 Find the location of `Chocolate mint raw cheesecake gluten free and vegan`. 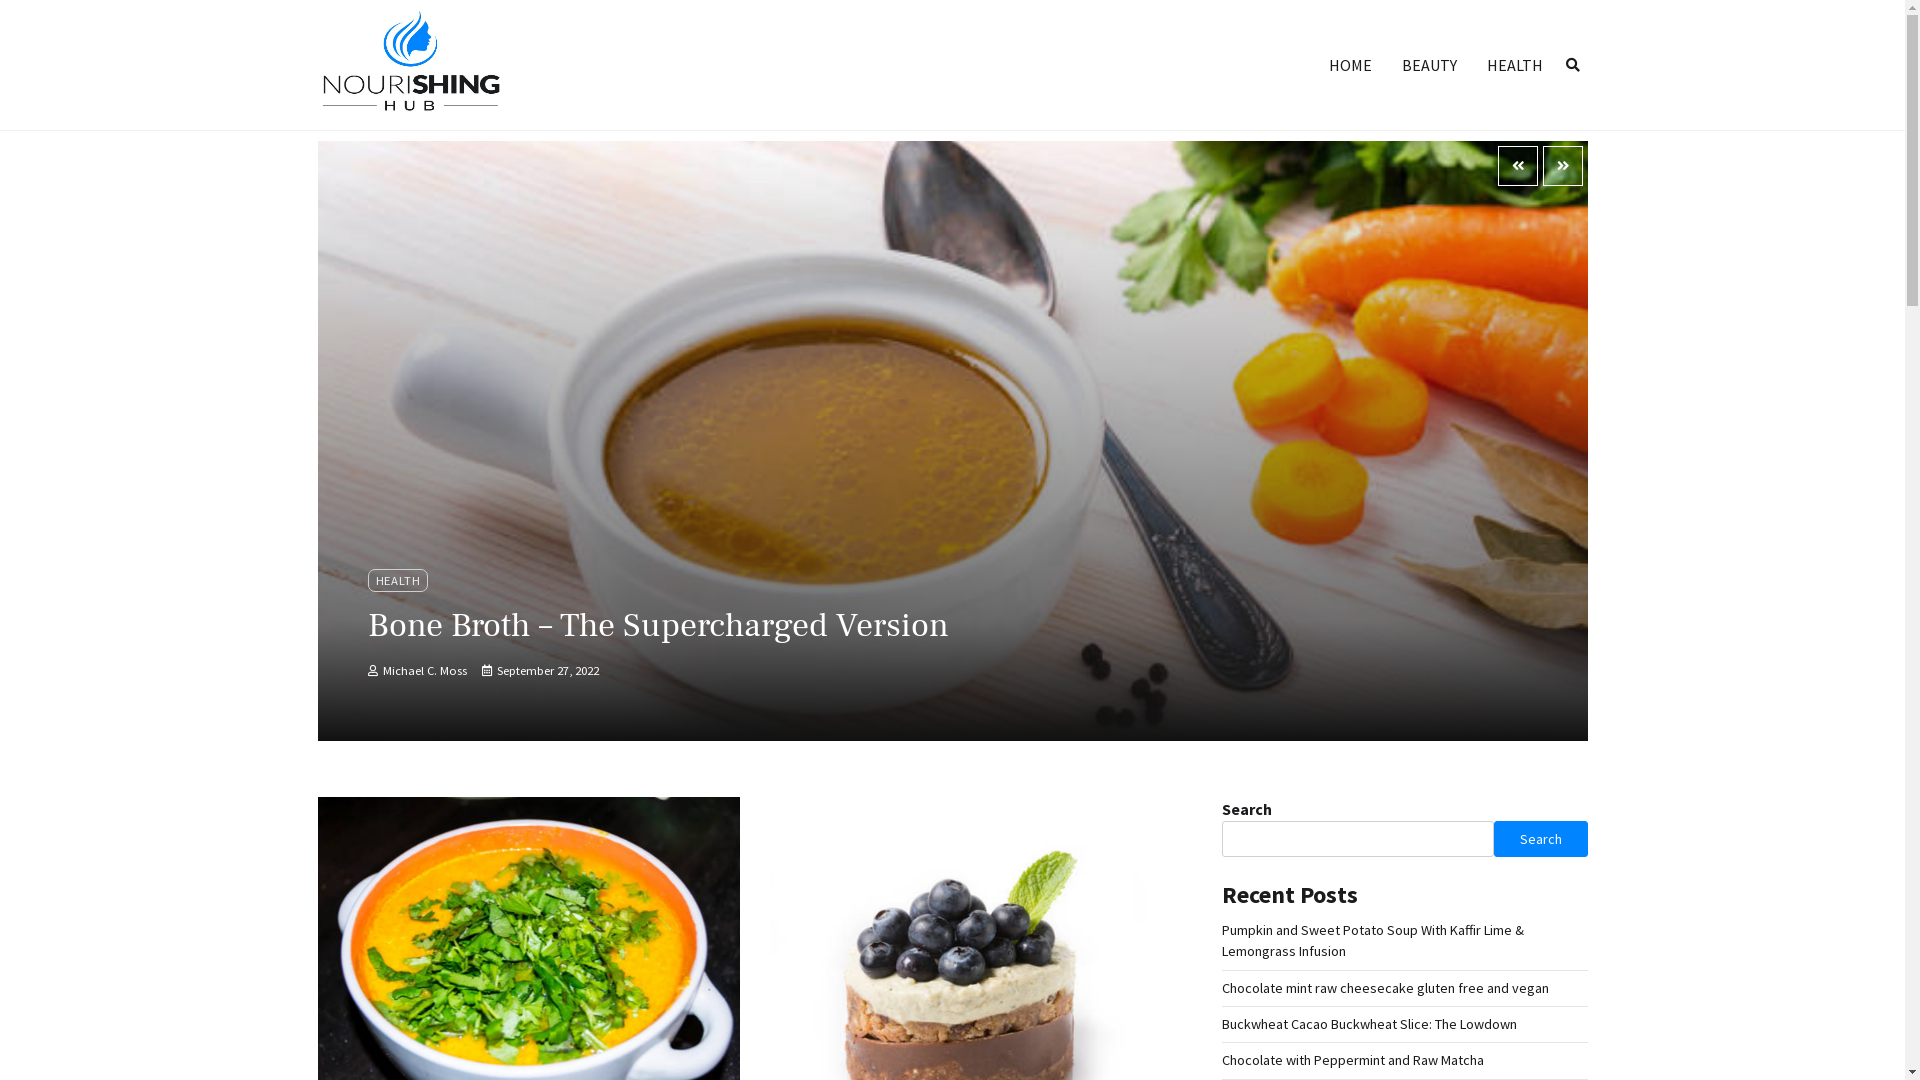

Chocolate mint raw cheesecake gluten free and vegan is located at coordinates (1386, 988).